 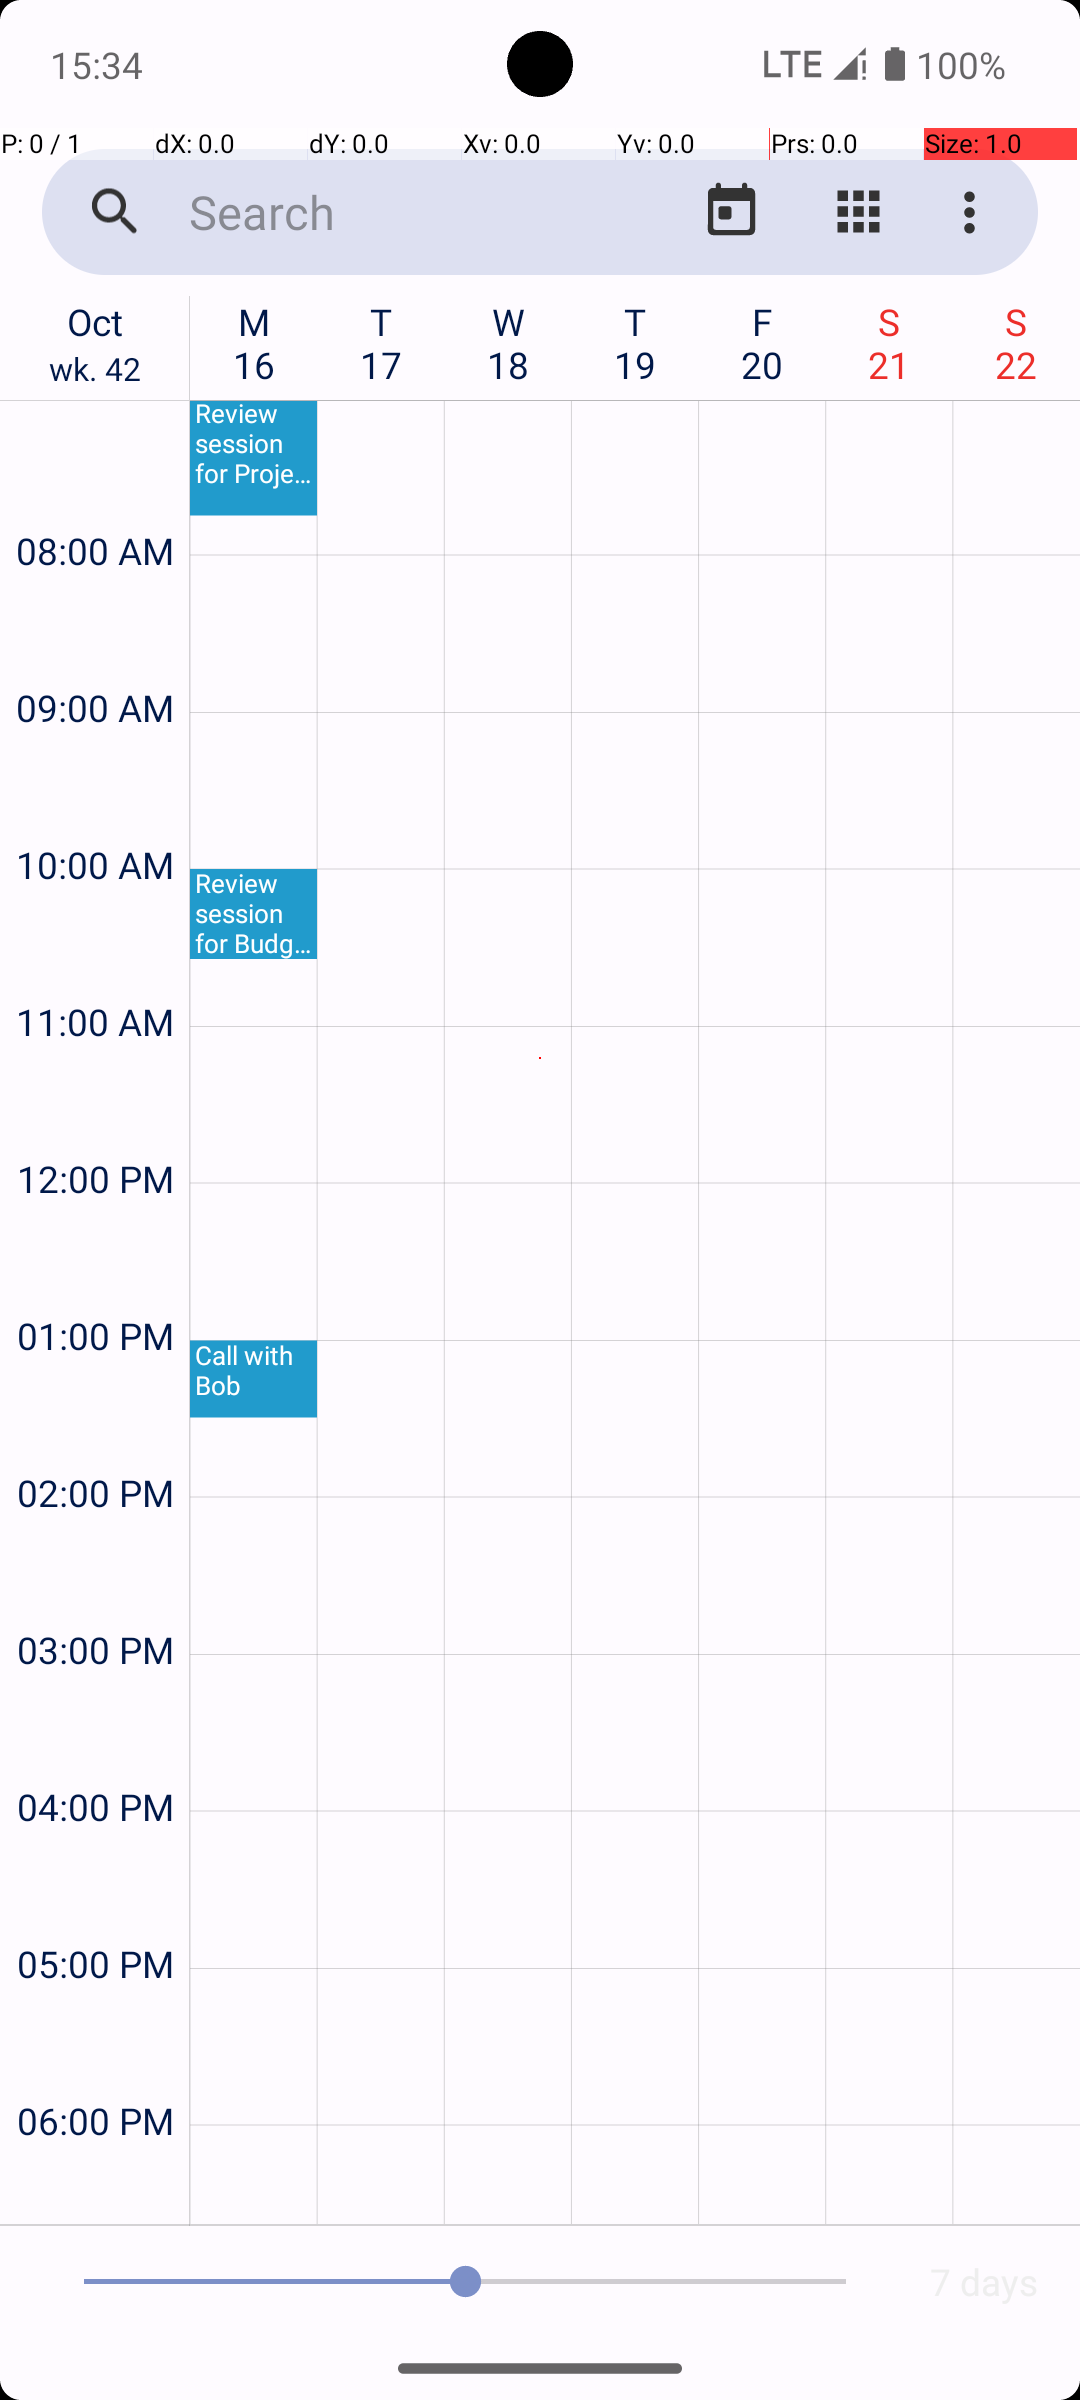 I want to click on 10:00 AM, so click(x=95, y=812).